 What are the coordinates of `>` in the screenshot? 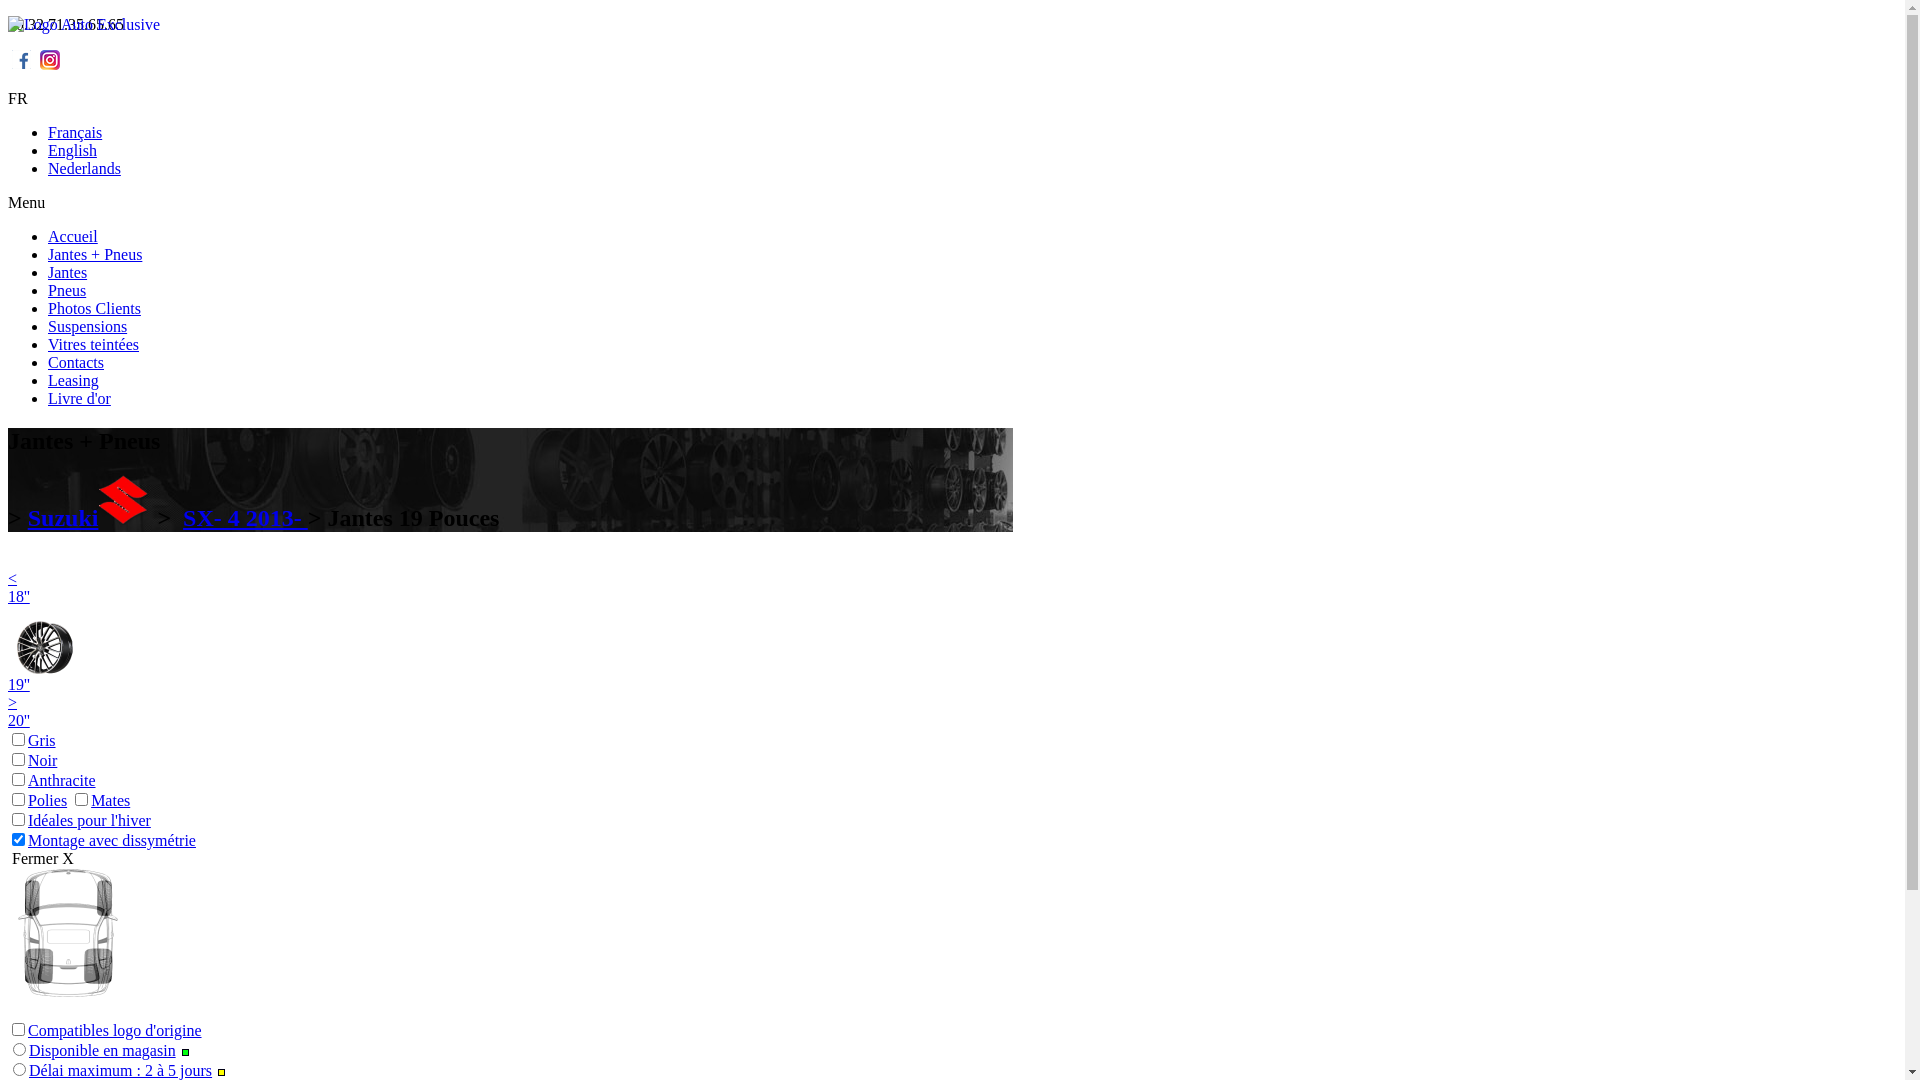 It's located at (12, 702).